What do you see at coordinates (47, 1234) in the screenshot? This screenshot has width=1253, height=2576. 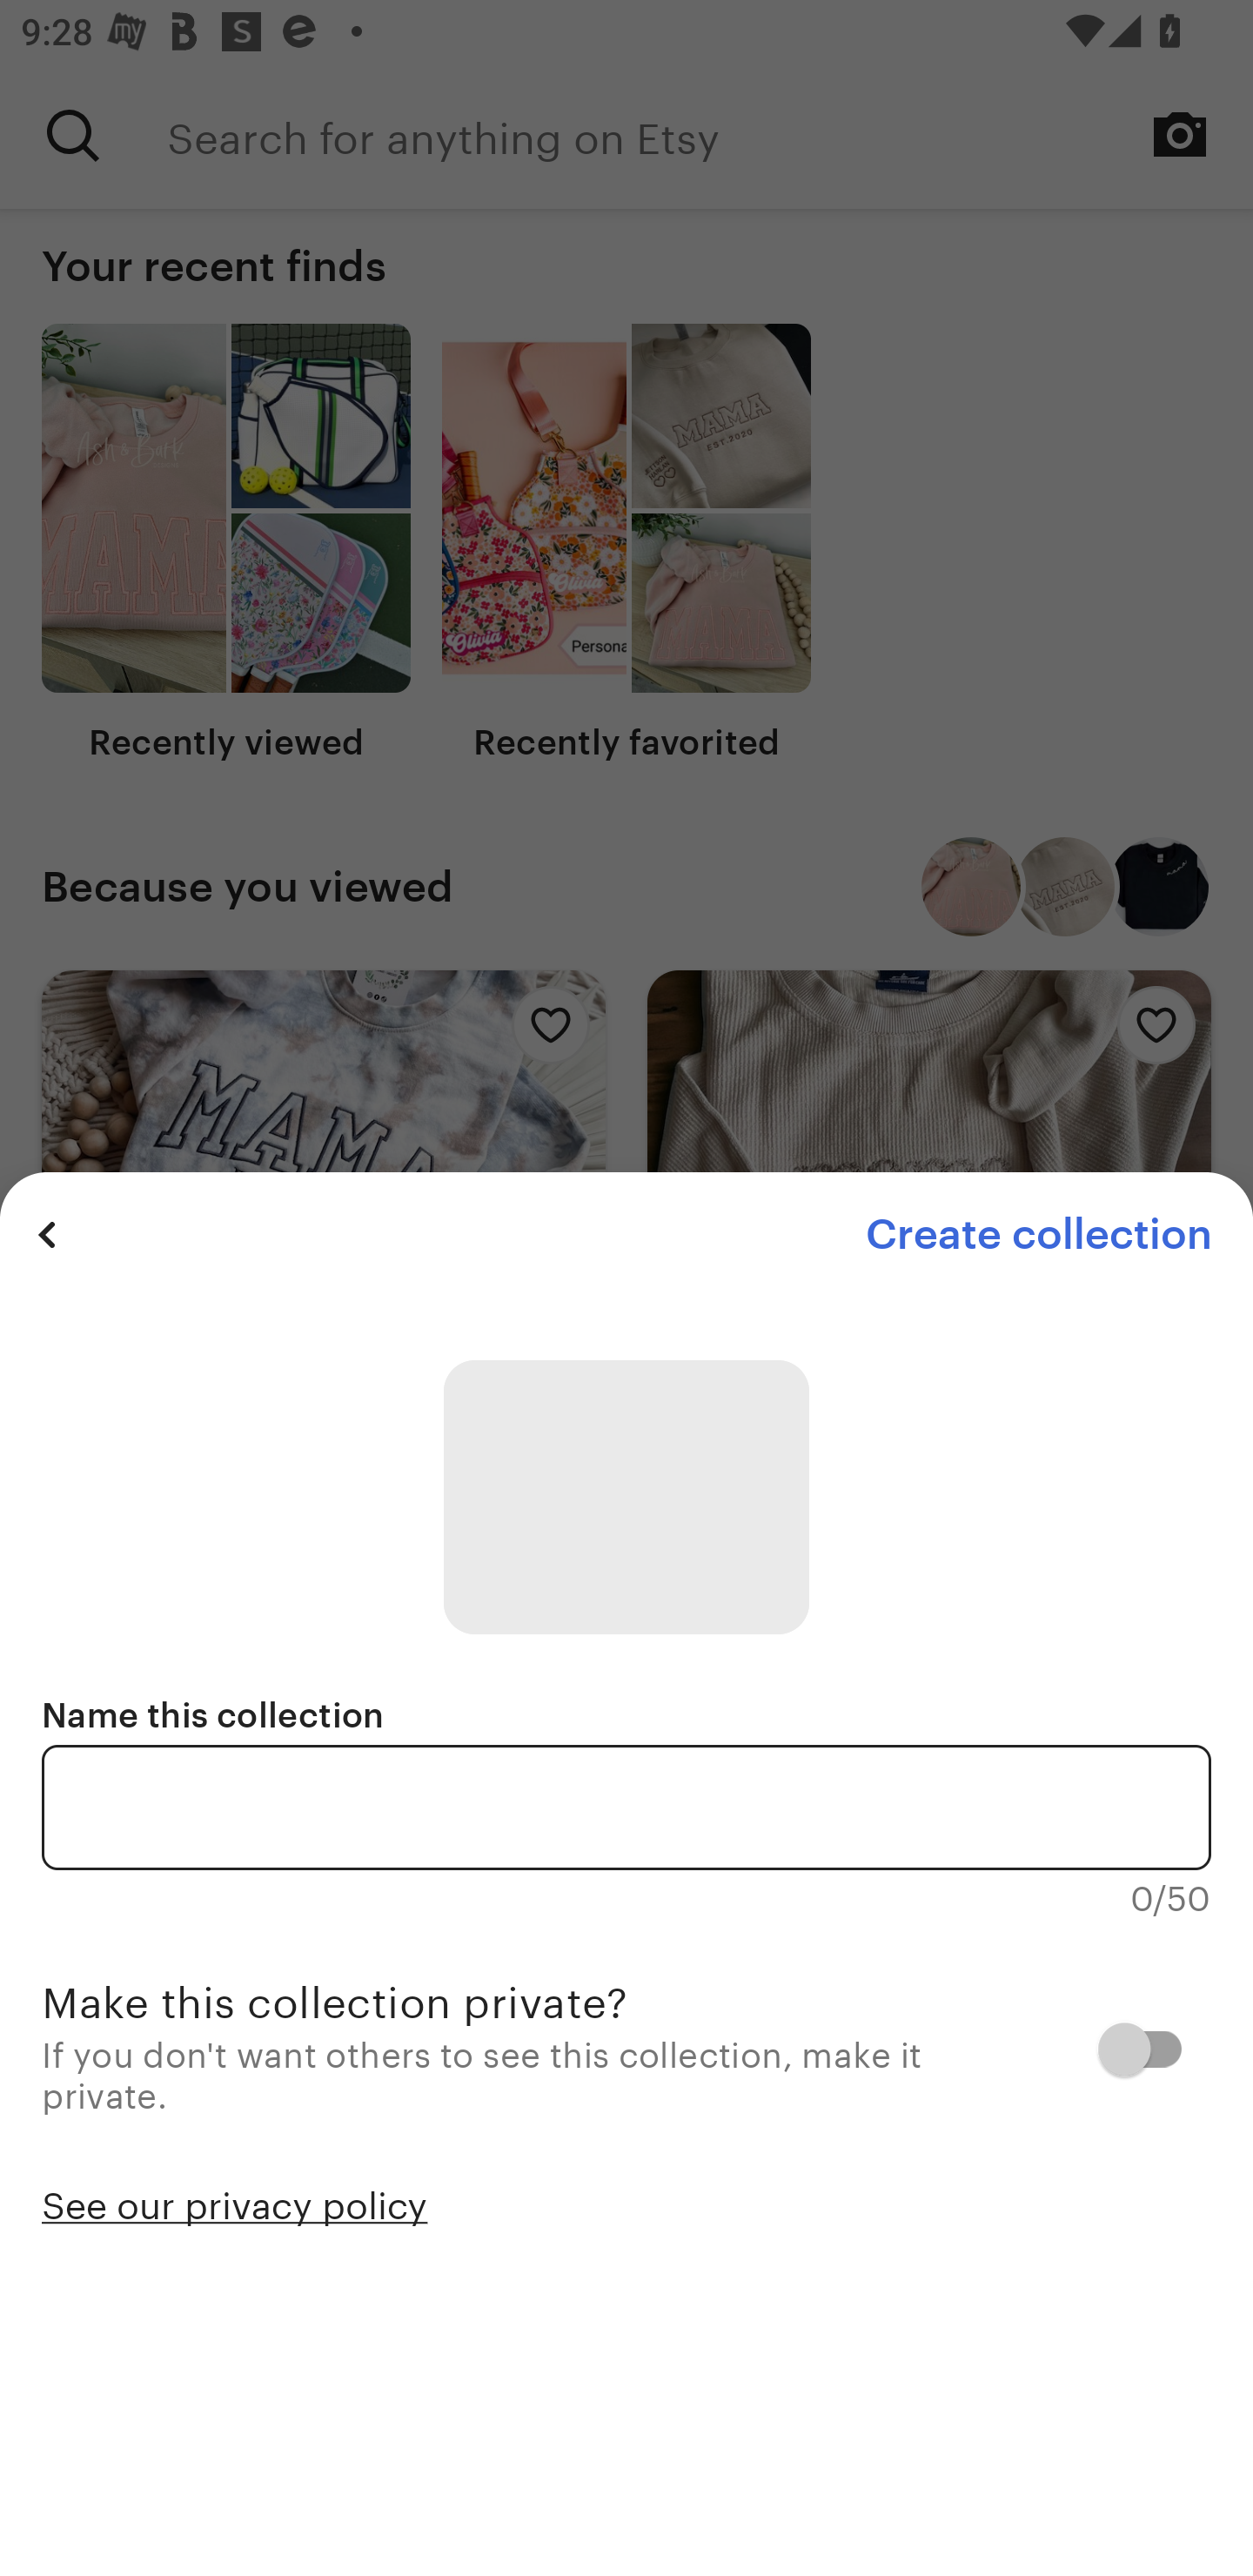 I see `Previous` at bounding box center [47, 1234].